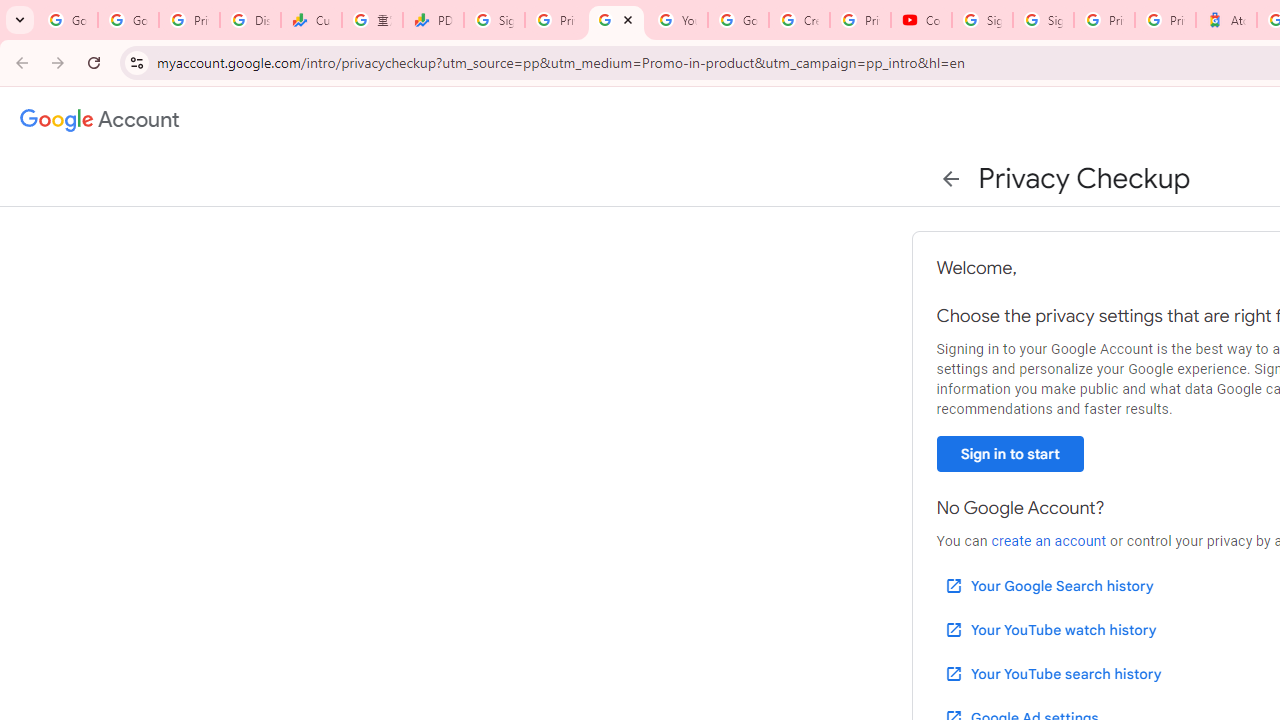  What do you see at coordinates (799, 20) in the screenshot?
I see `Create your Google Account` at bounding box center [799, 20].